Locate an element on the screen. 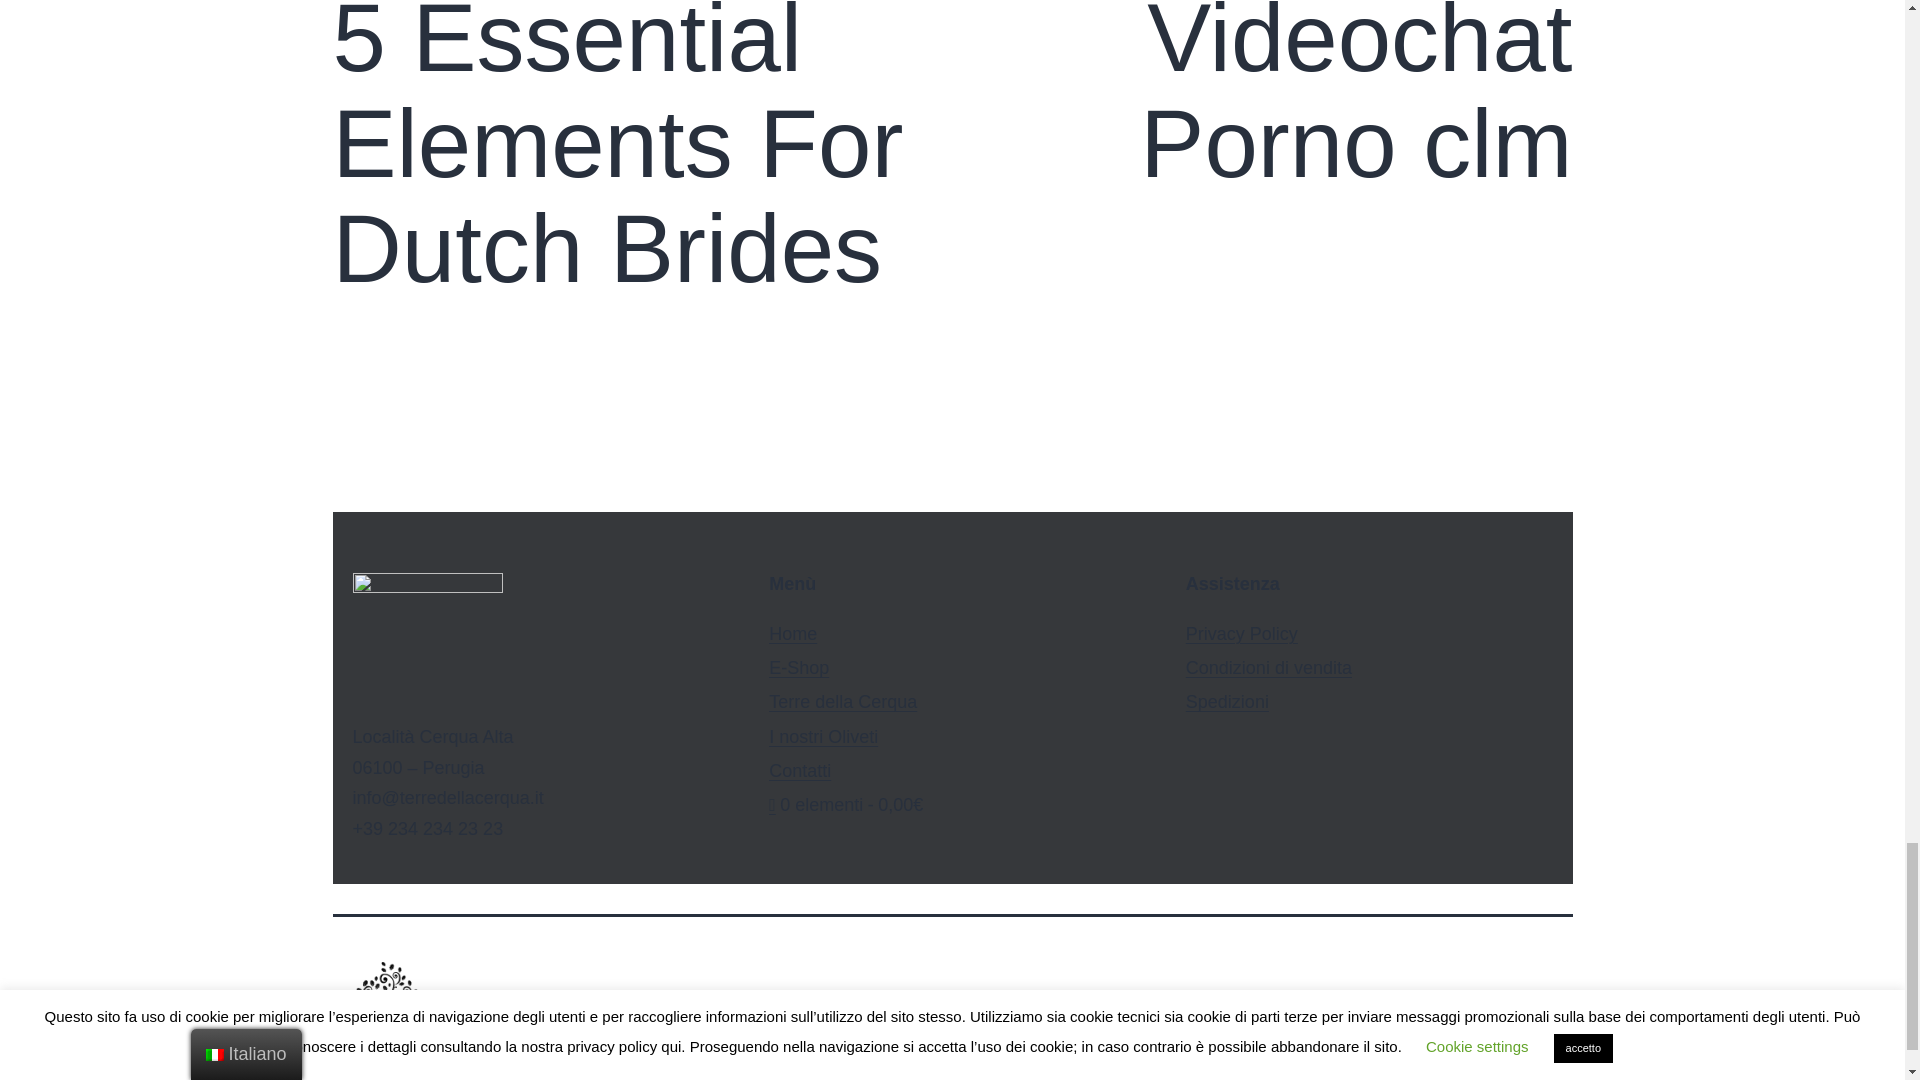  I nostri Oliveti is located at coordinates (823, 736).